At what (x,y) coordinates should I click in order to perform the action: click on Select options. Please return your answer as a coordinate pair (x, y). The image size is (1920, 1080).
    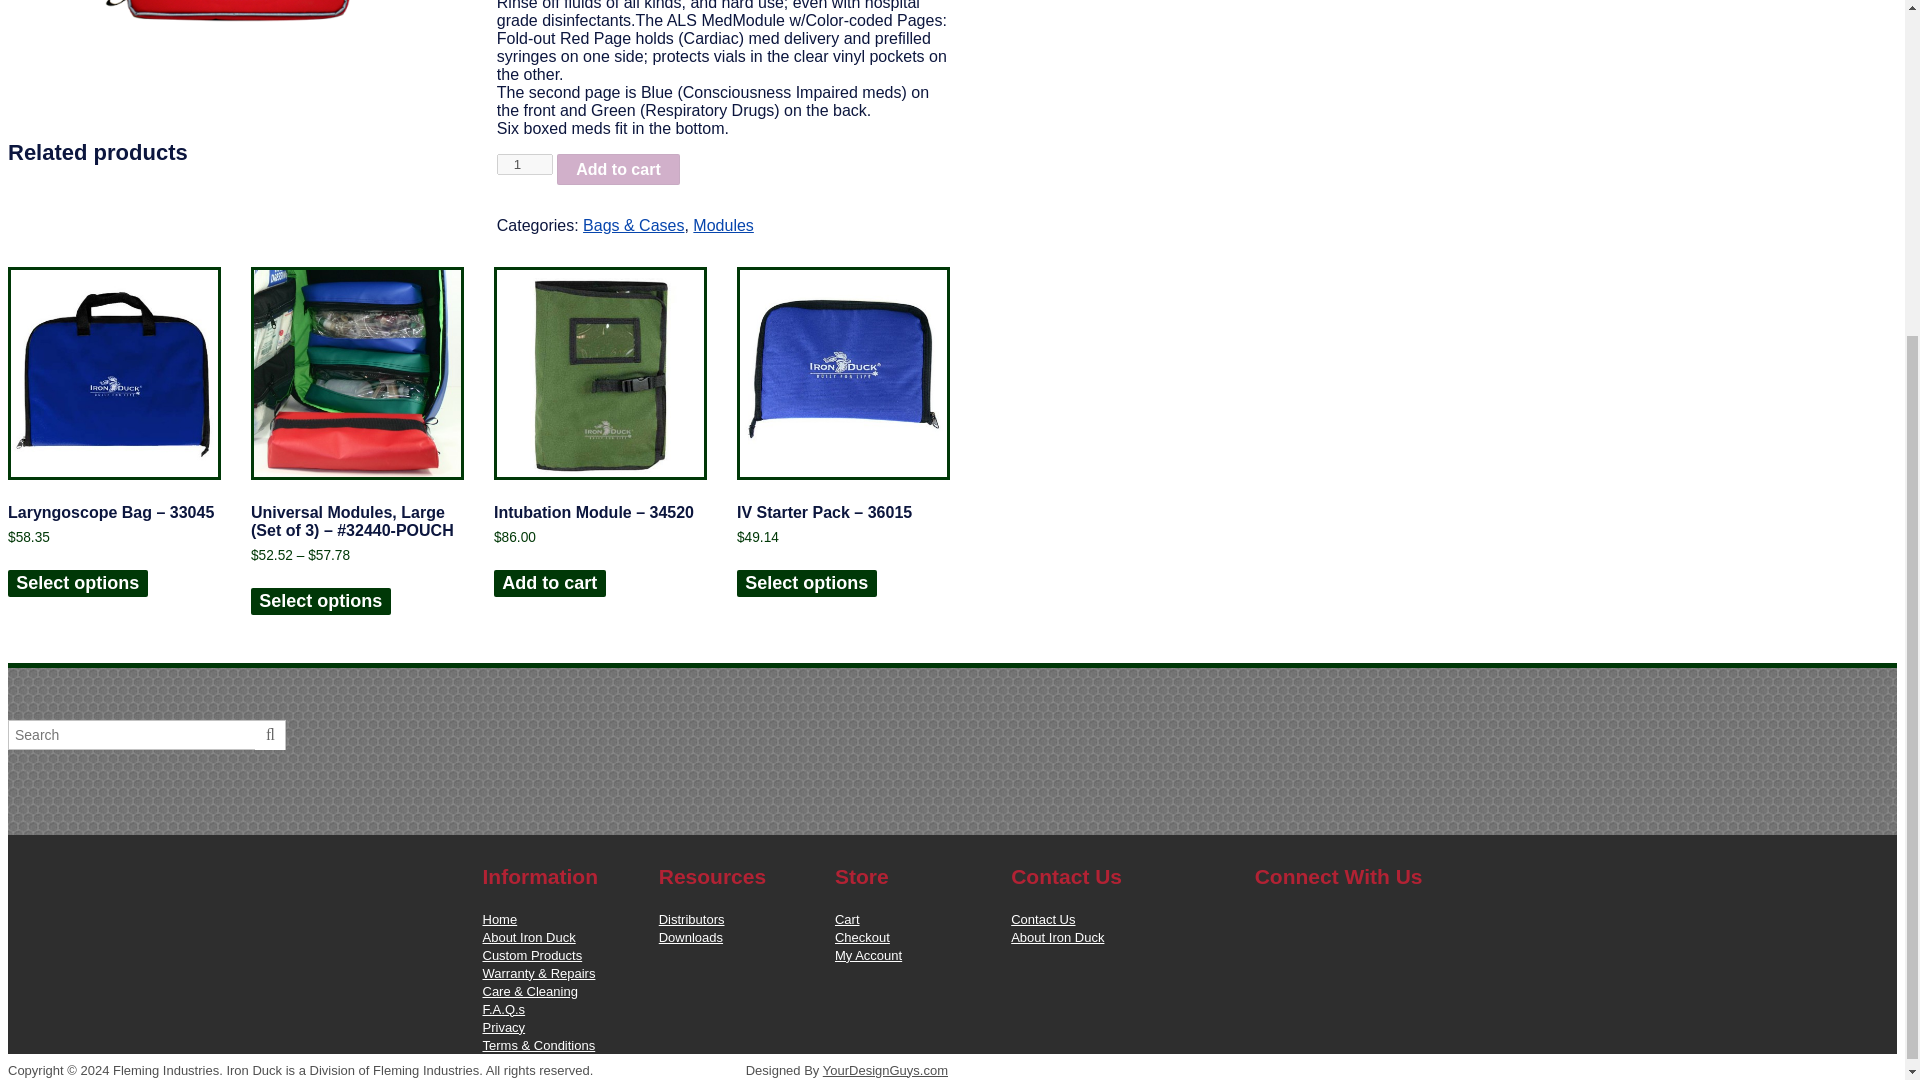
    Looking at the image, I should click on (321, 600).